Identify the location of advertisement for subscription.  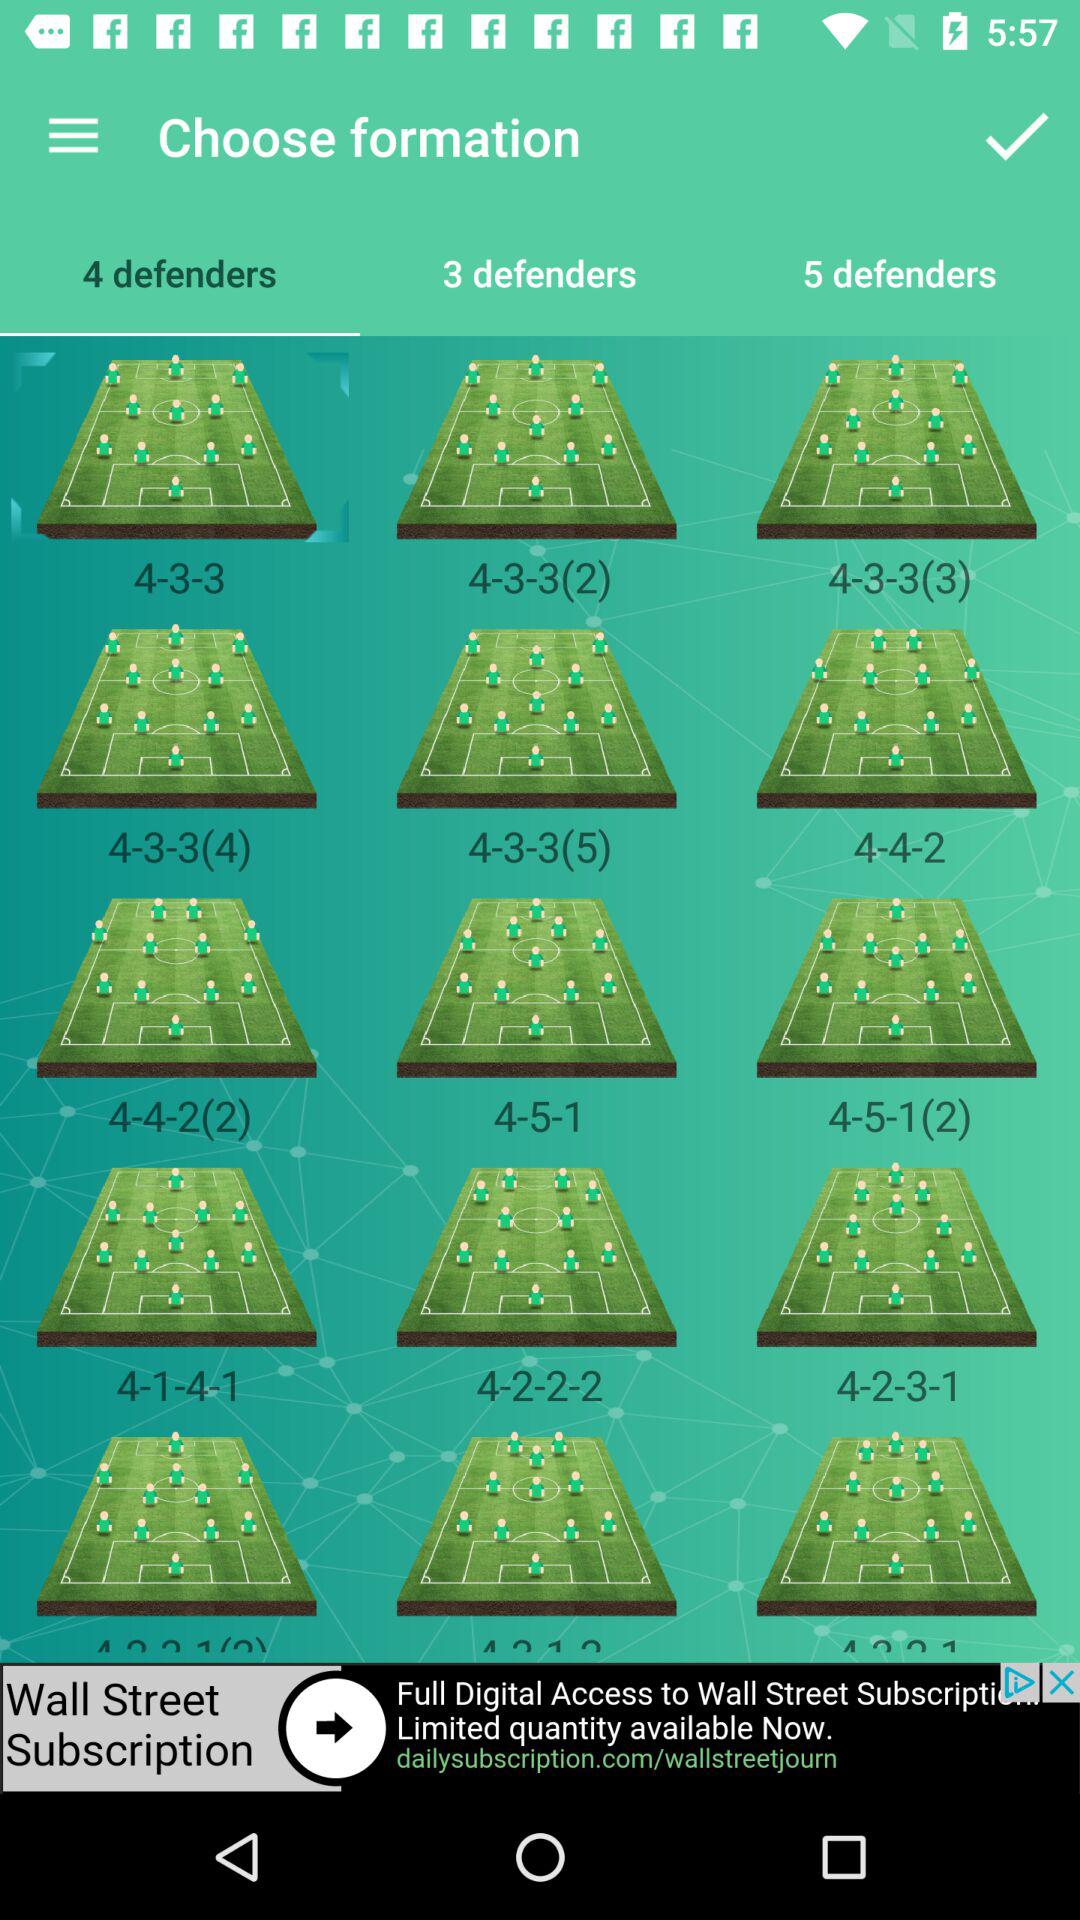
(540, 1728).